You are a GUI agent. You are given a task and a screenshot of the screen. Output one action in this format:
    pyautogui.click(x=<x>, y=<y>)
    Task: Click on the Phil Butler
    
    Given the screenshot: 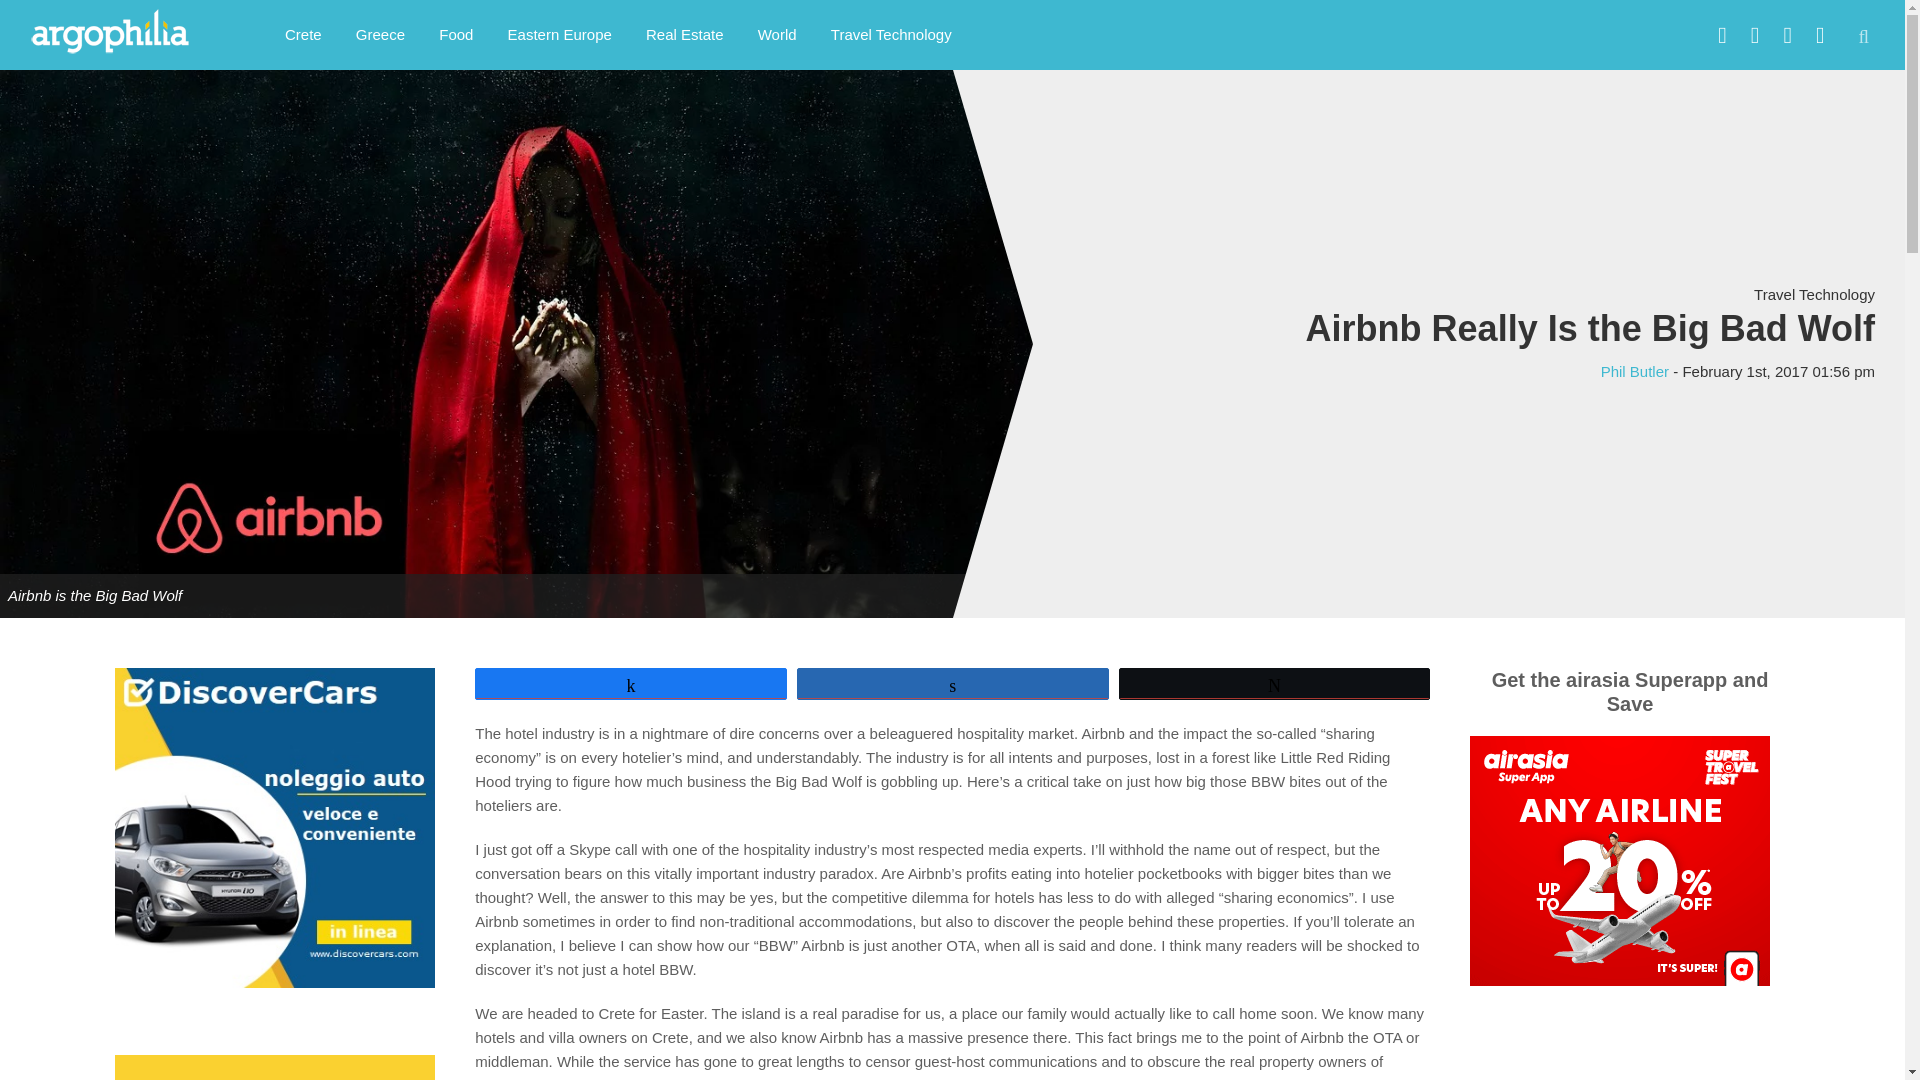 What is the action you would take?
    pyautogui.click(x=1634, y=372)
    